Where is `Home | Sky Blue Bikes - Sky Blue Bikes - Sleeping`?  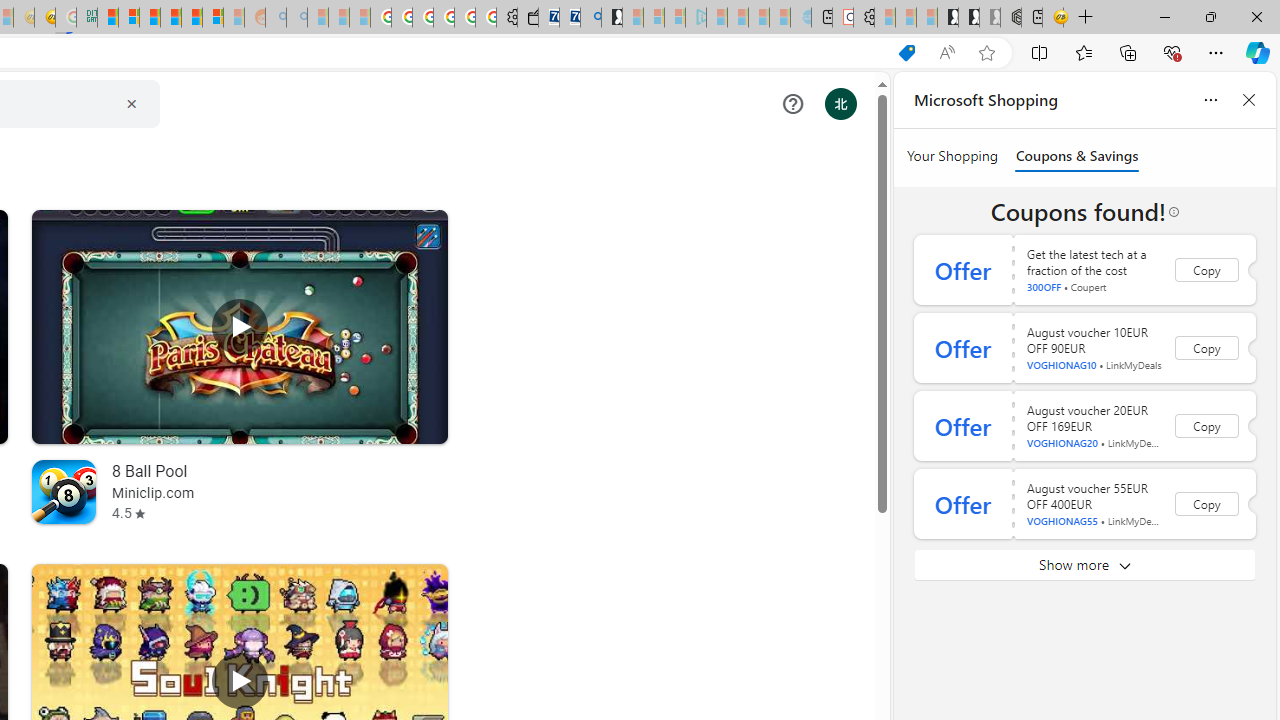 Home | Sky Blue Bikes - Sky Blue Bikes - Sleeping is located at coordinates (801, 18).